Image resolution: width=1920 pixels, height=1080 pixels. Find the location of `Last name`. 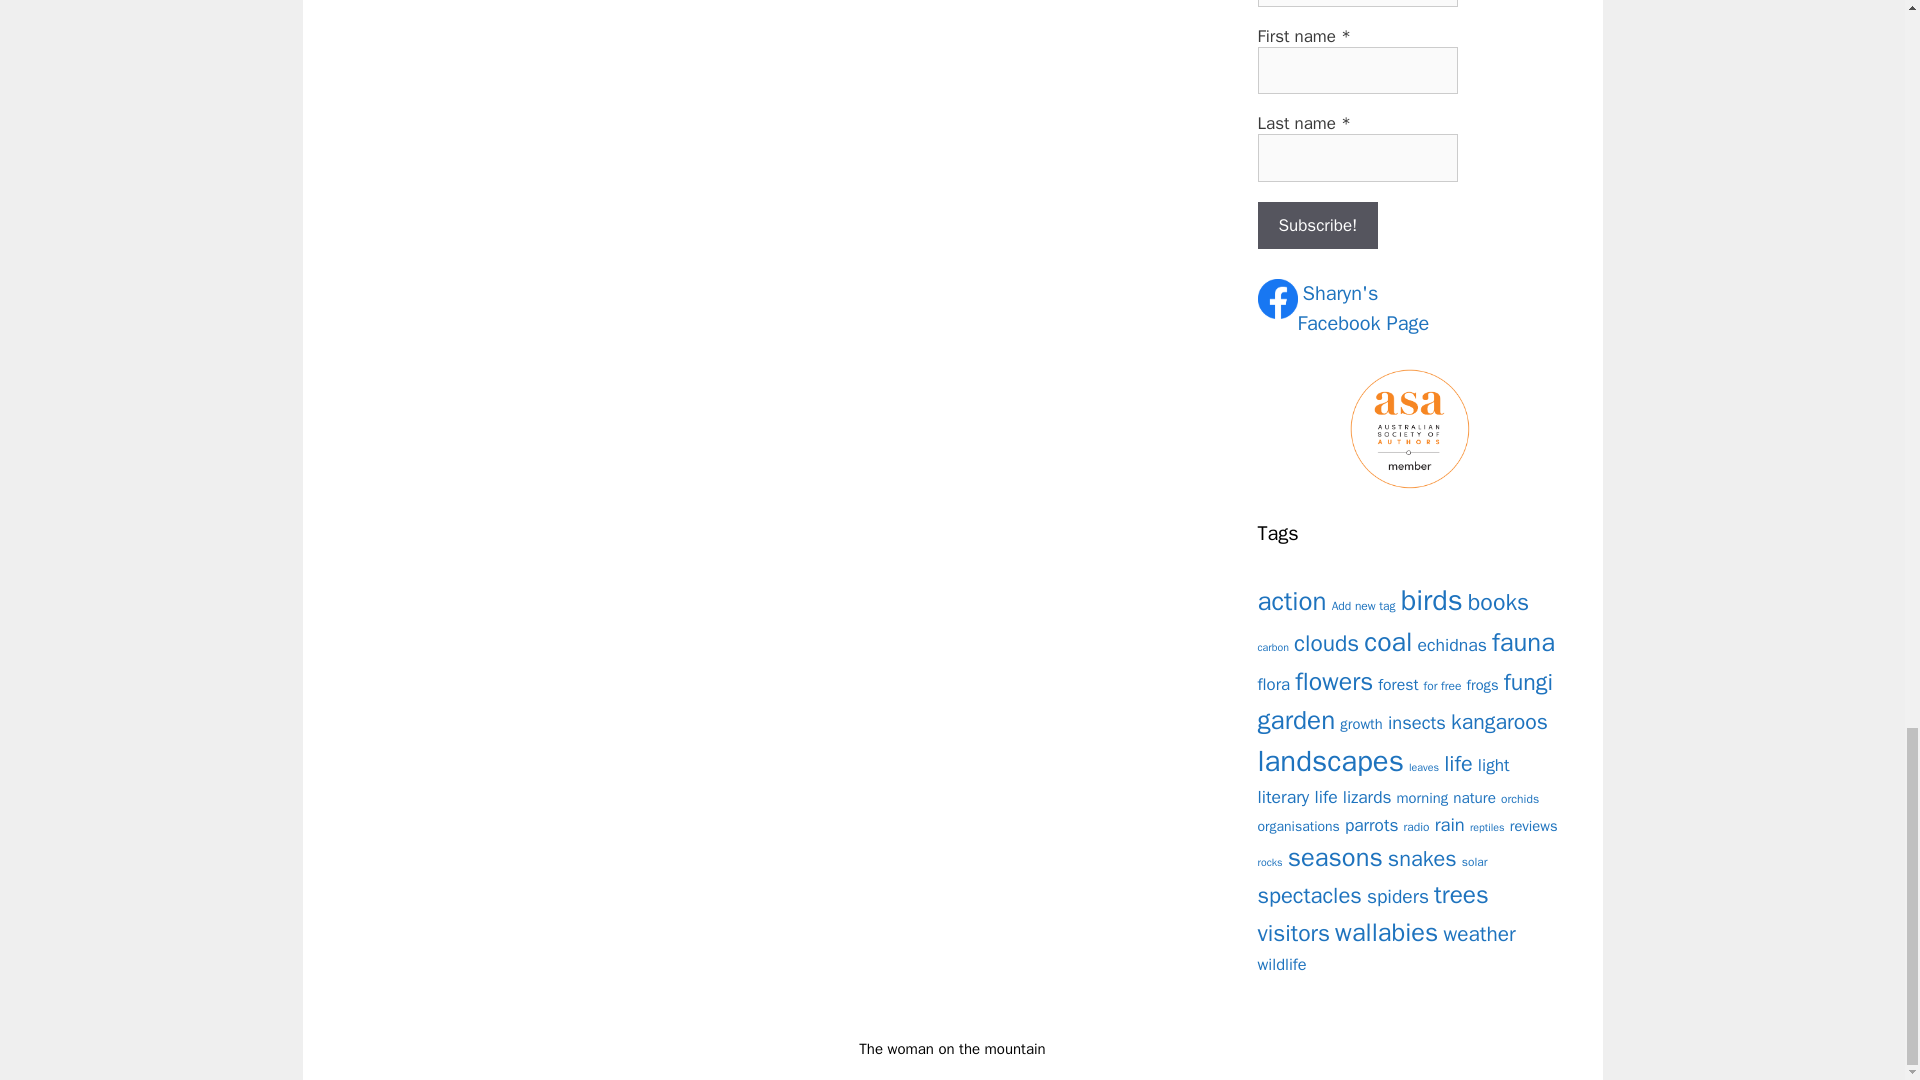

Last name is located at coordinates (1357, 158).